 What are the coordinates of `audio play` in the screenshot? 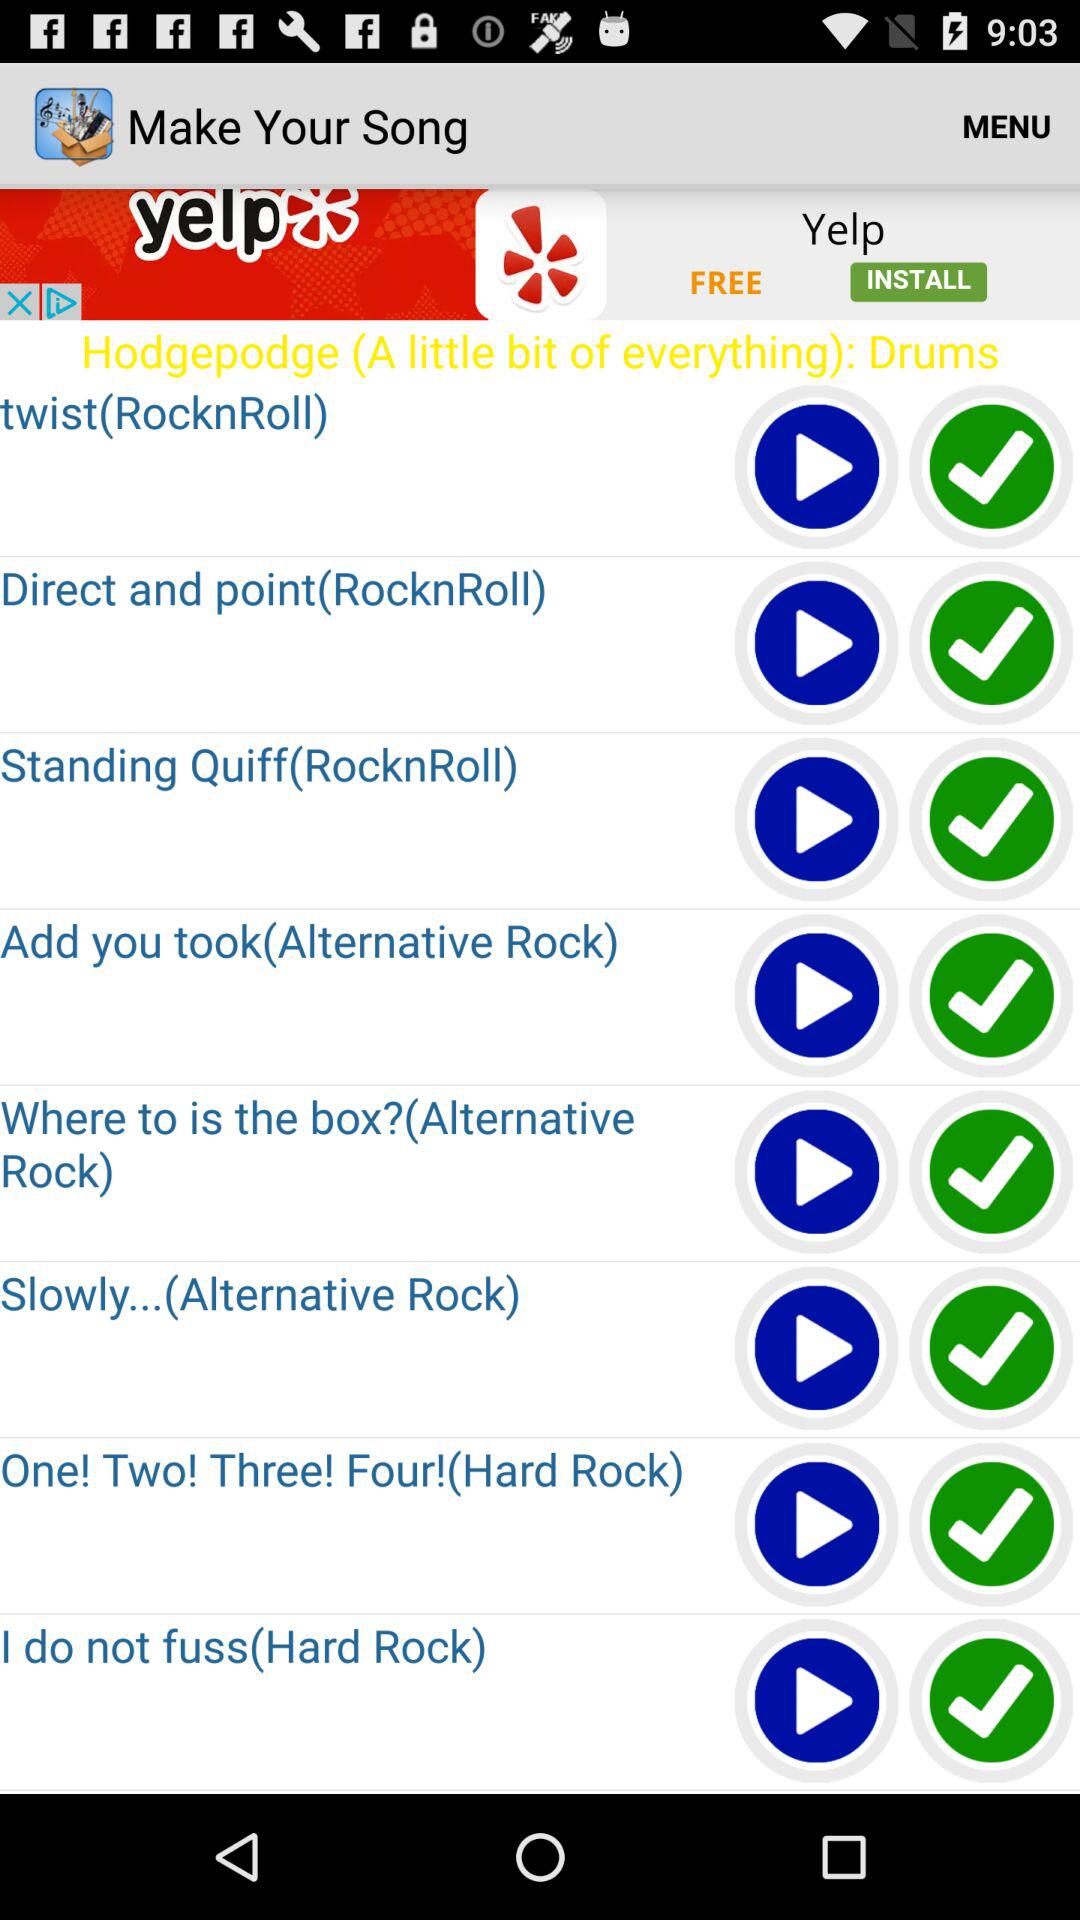 It's located at (818, 1526).